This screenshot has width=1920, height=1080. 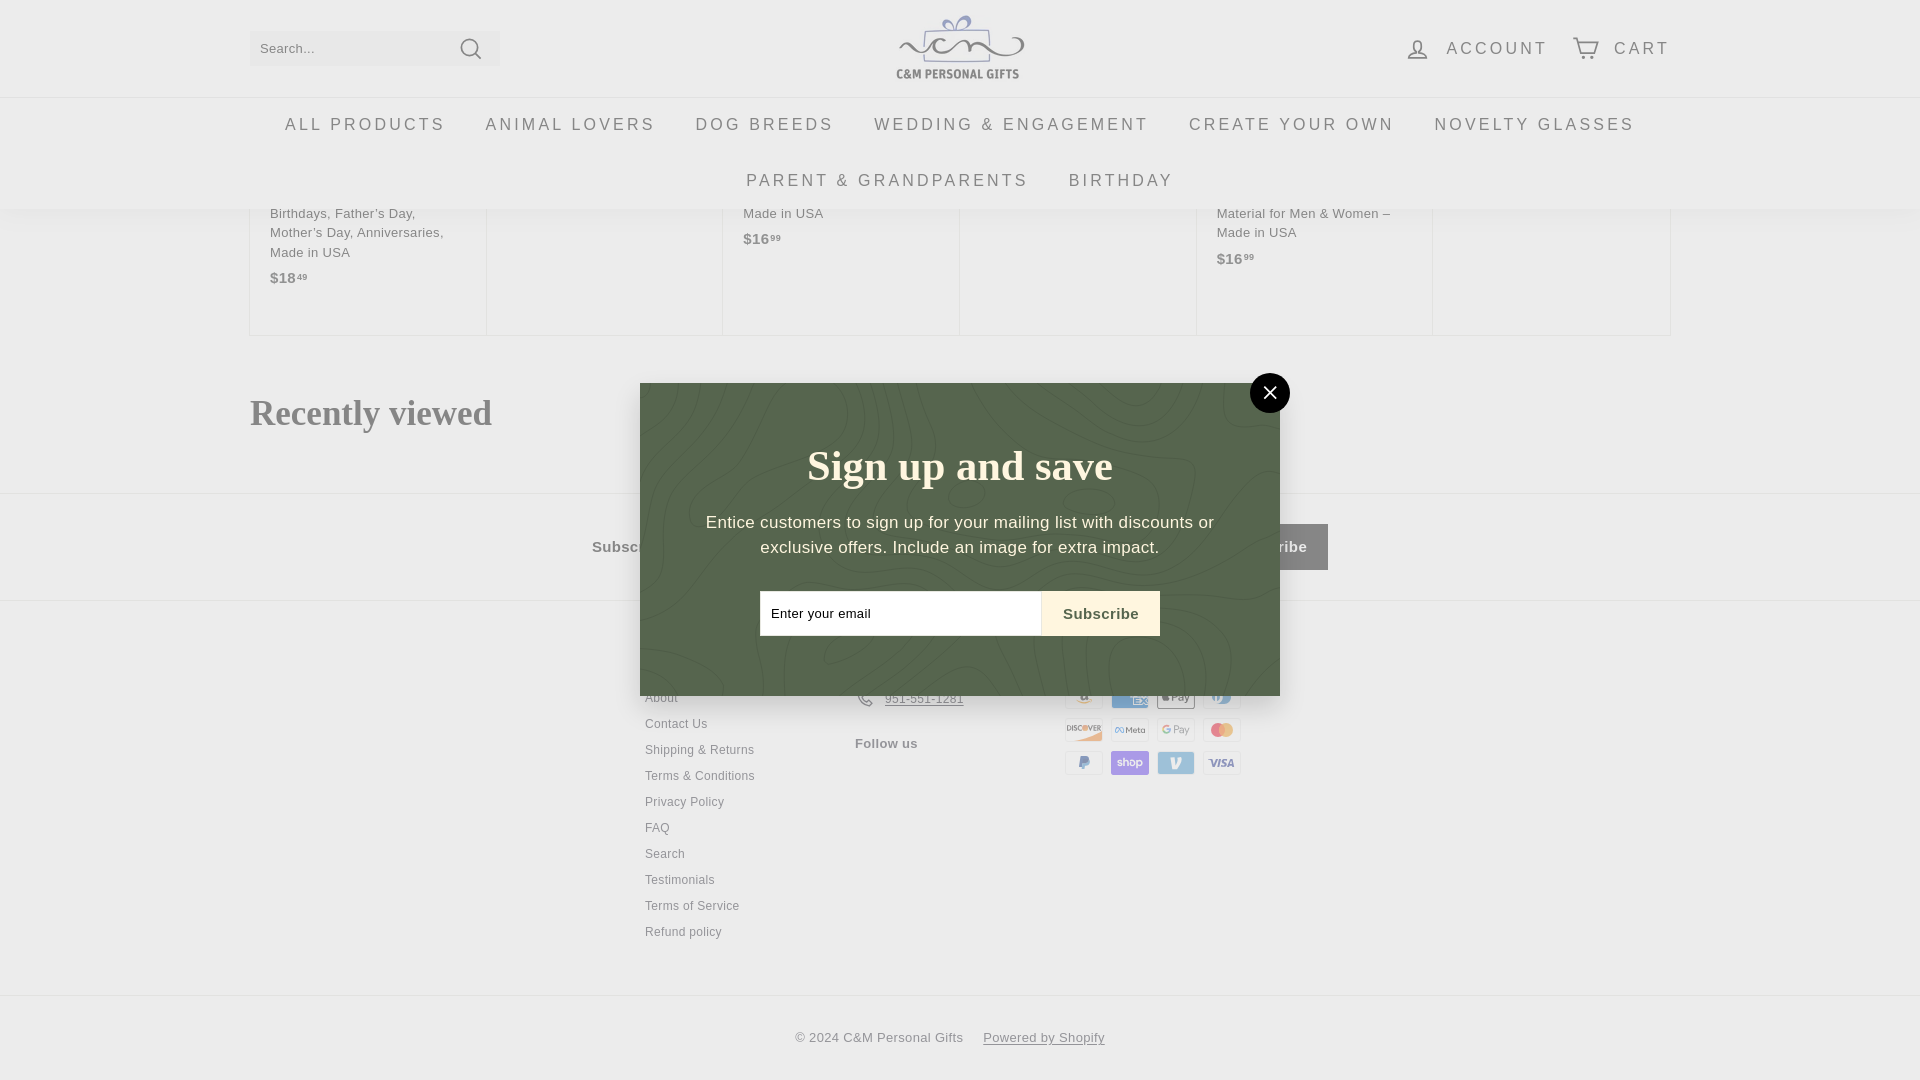 I want to click on Apple Pay, so click(x=1176, y=696).